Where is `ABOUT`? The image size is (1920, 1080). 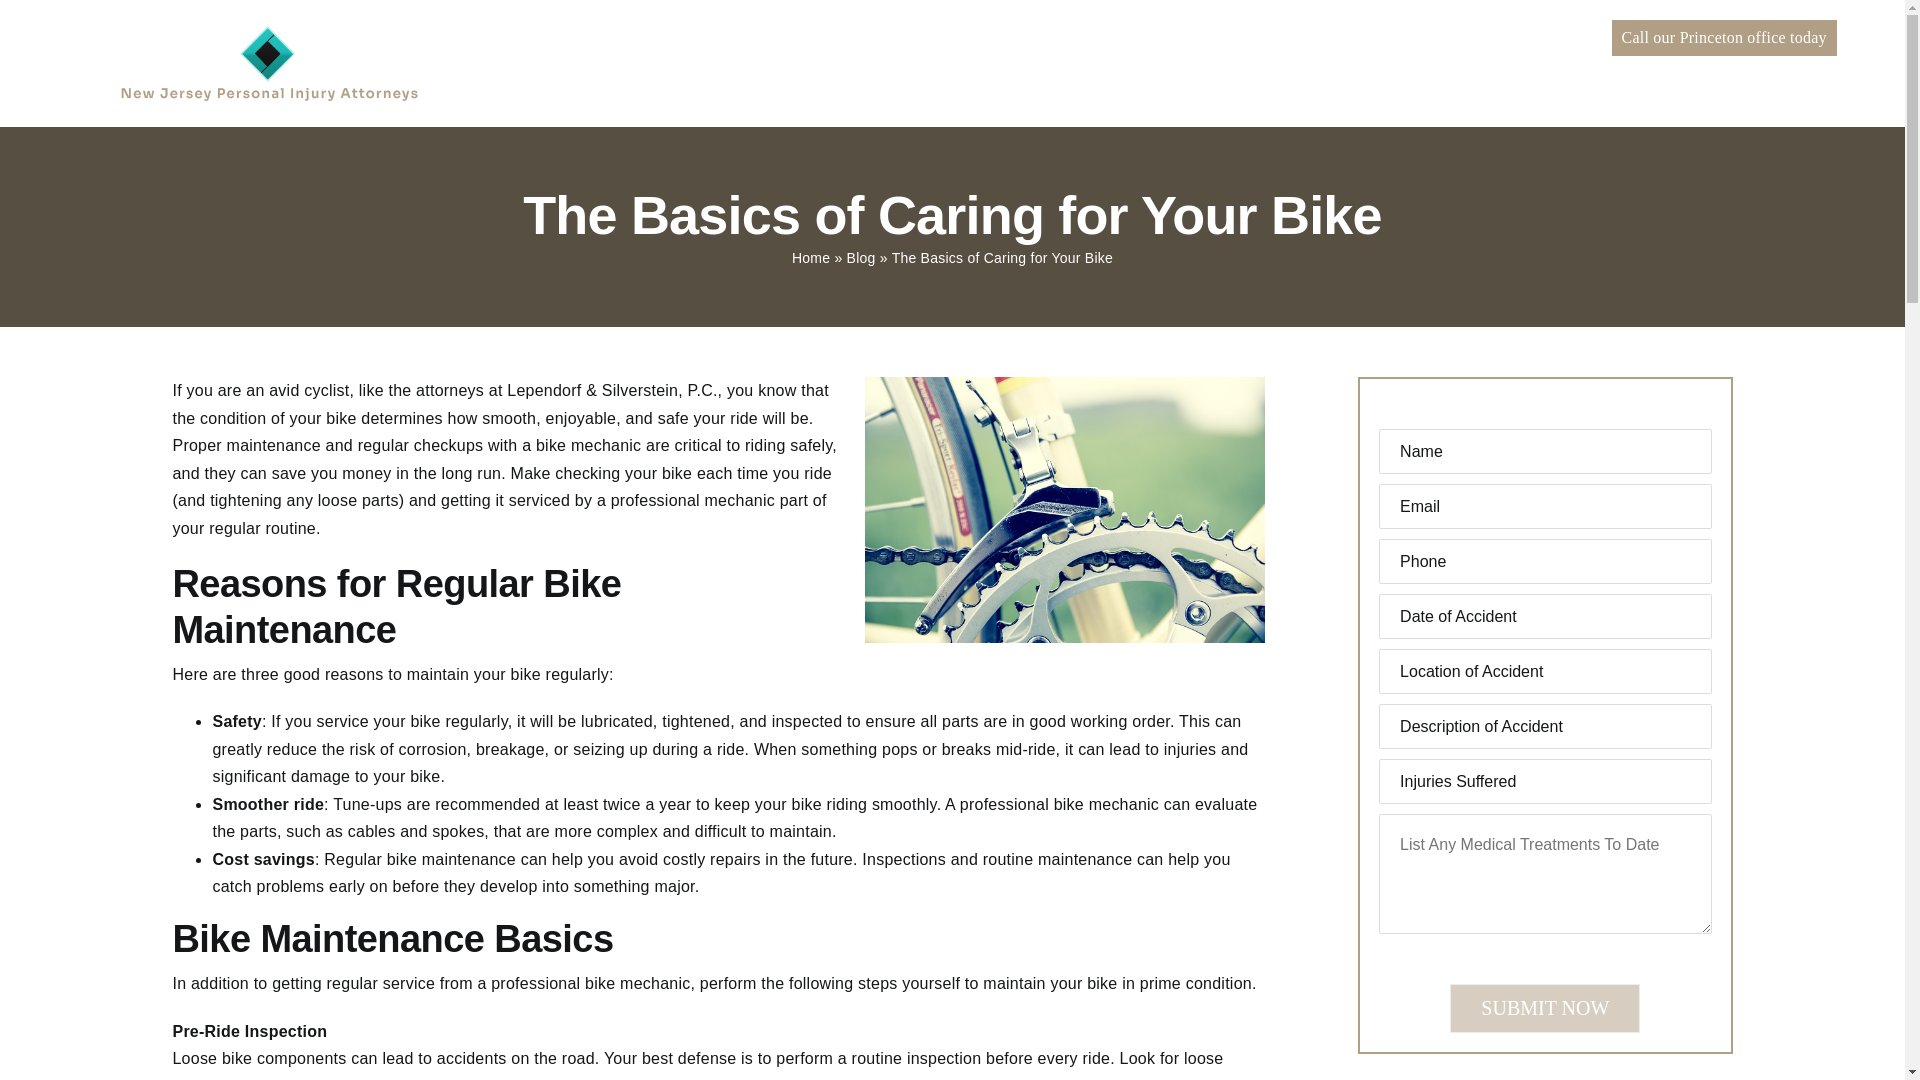
ABOUT is located at coordinates (766, 73).